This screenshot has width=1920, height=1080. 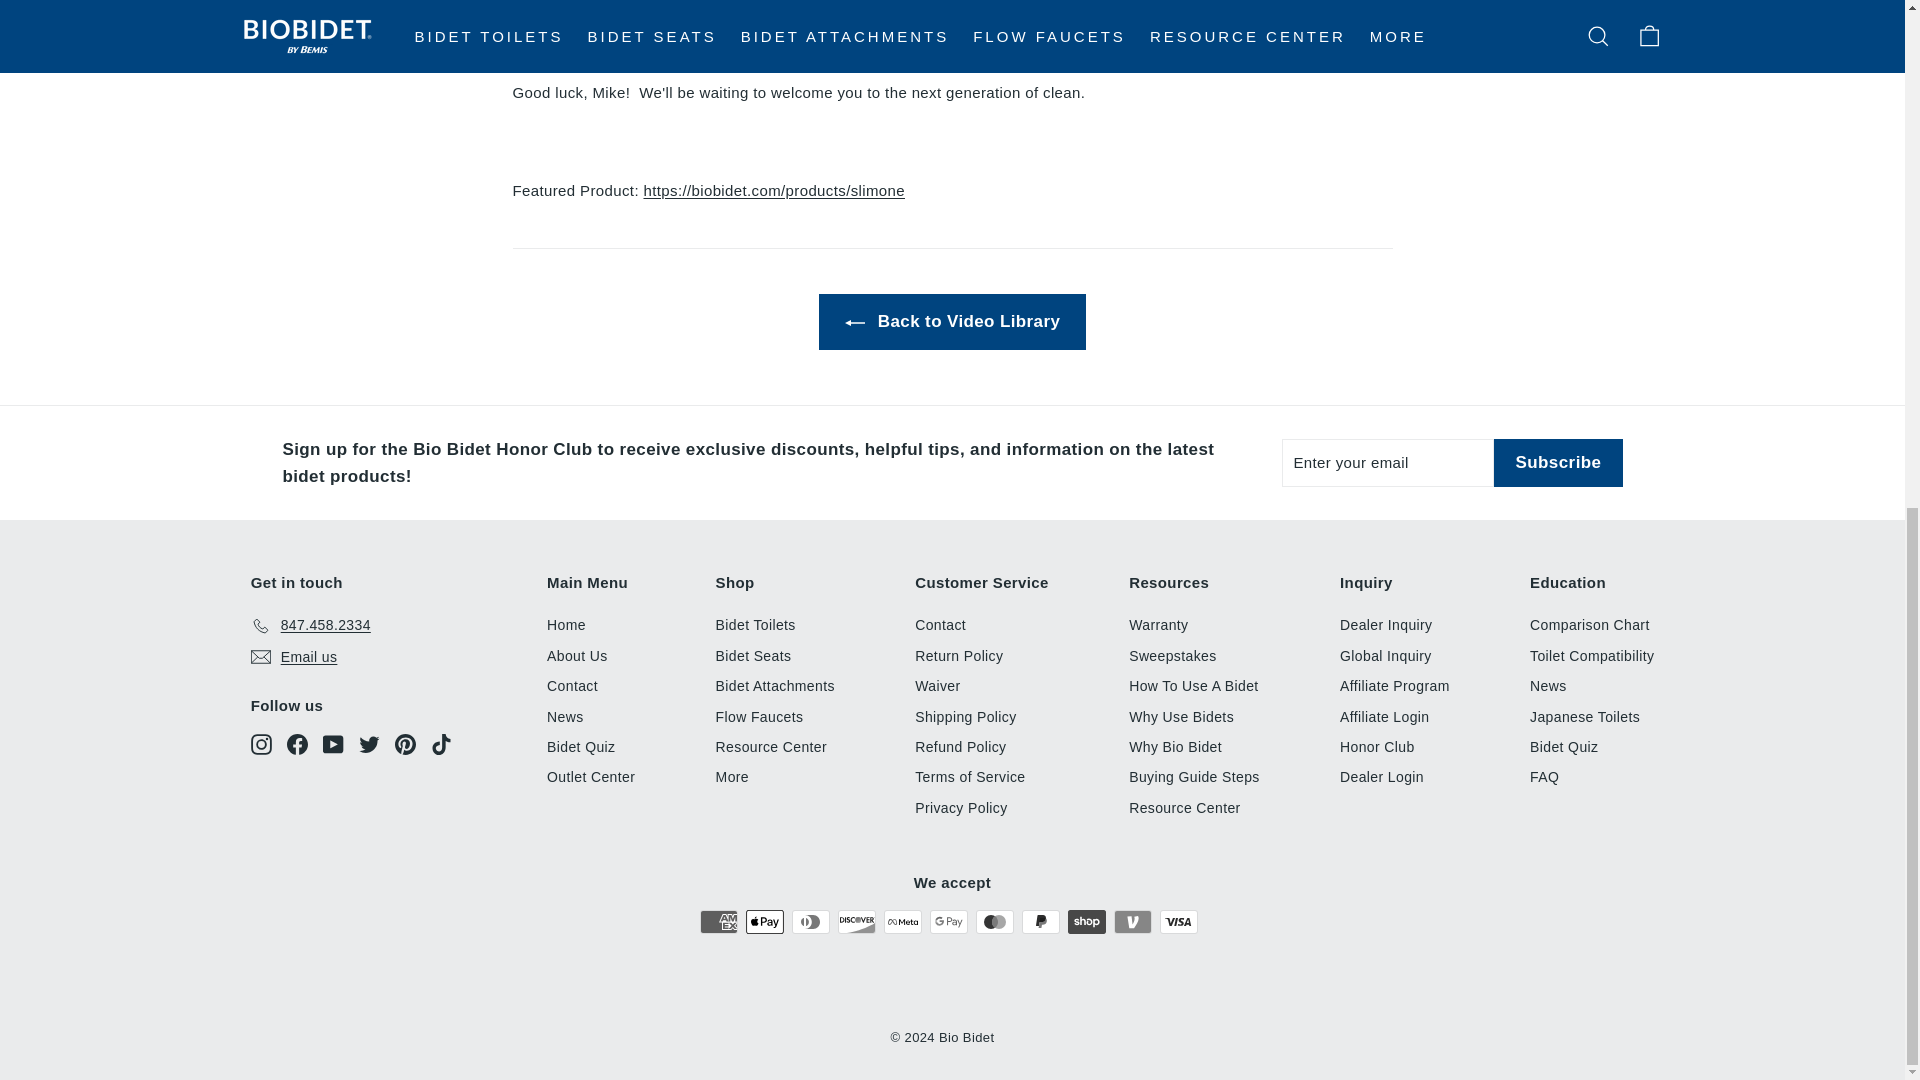 I want to click on Shop Pay, so click(x=1086, y=922).